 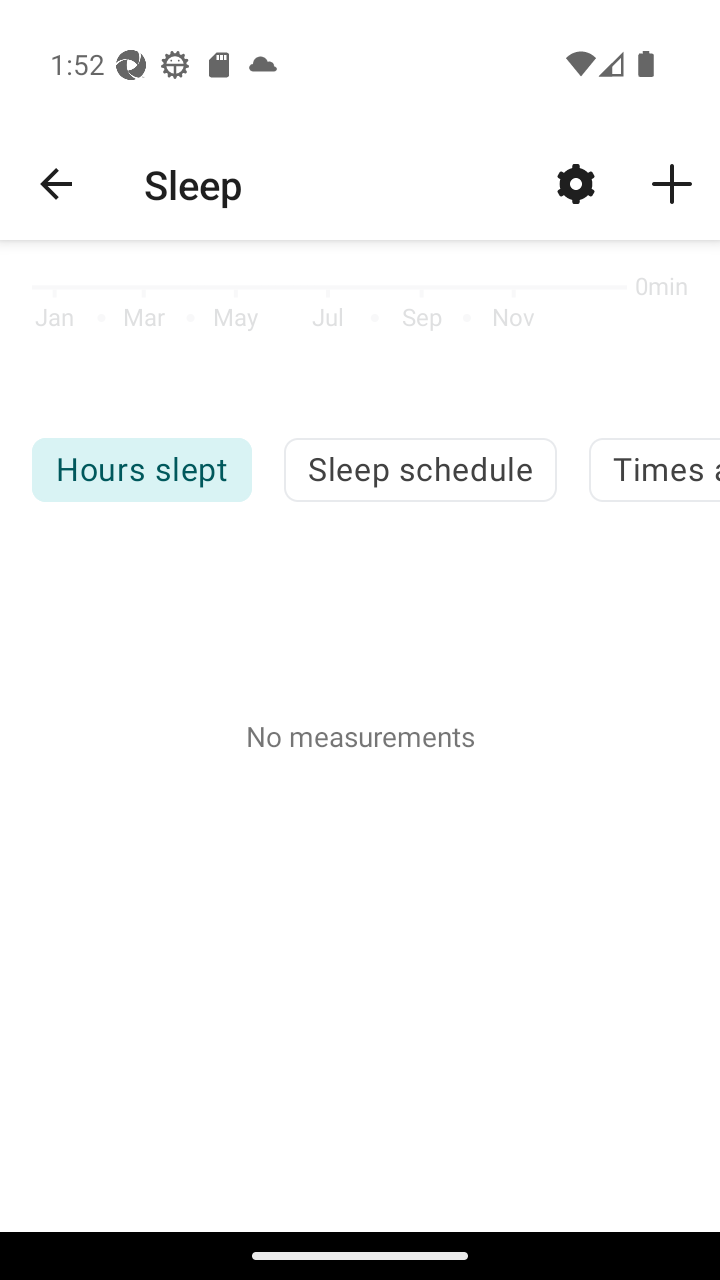 What do you see at coordinates (672, 183) in the screenshot?
I see `Tap to track sleep or
 log a past record` at bounding box center [672, 183].